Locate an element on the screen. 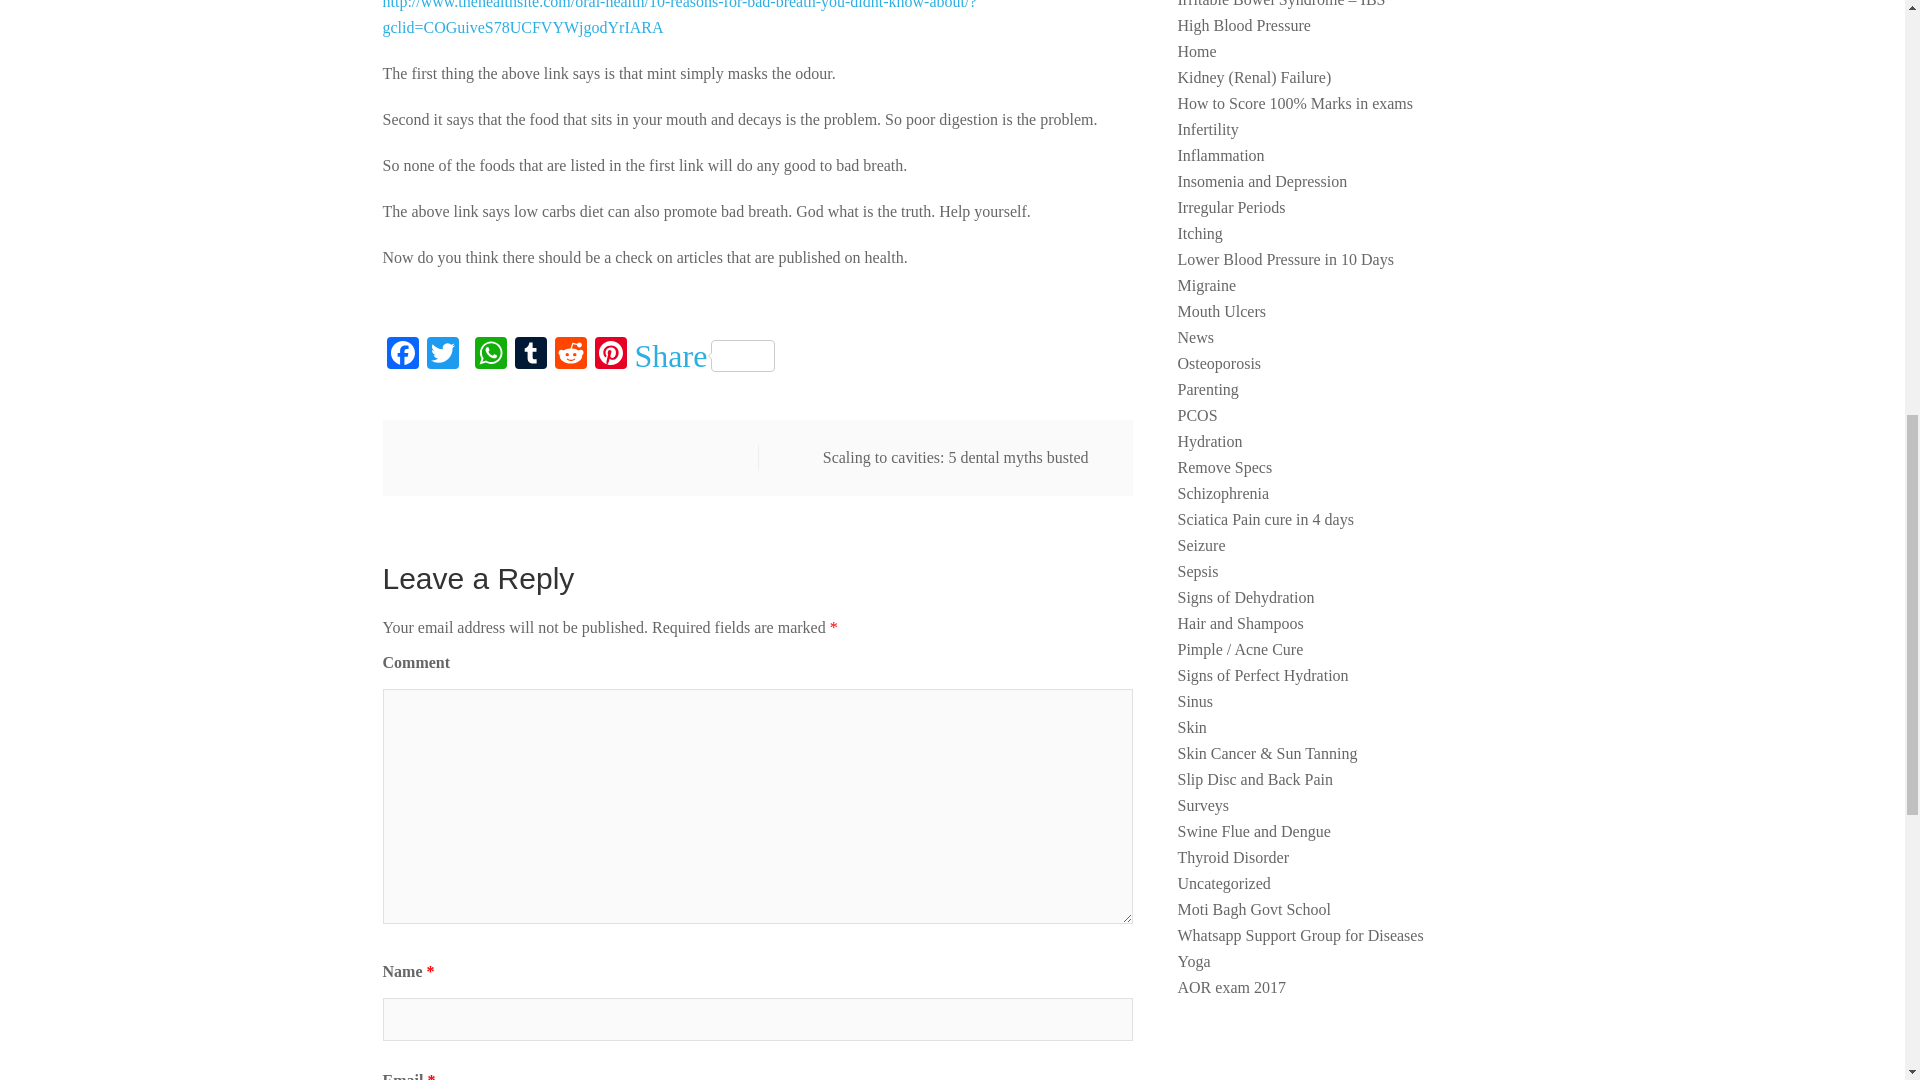 Image resolution: width=1920 pixels, height=1080 pixels. Tumblr is located at coordinates (530, 354).